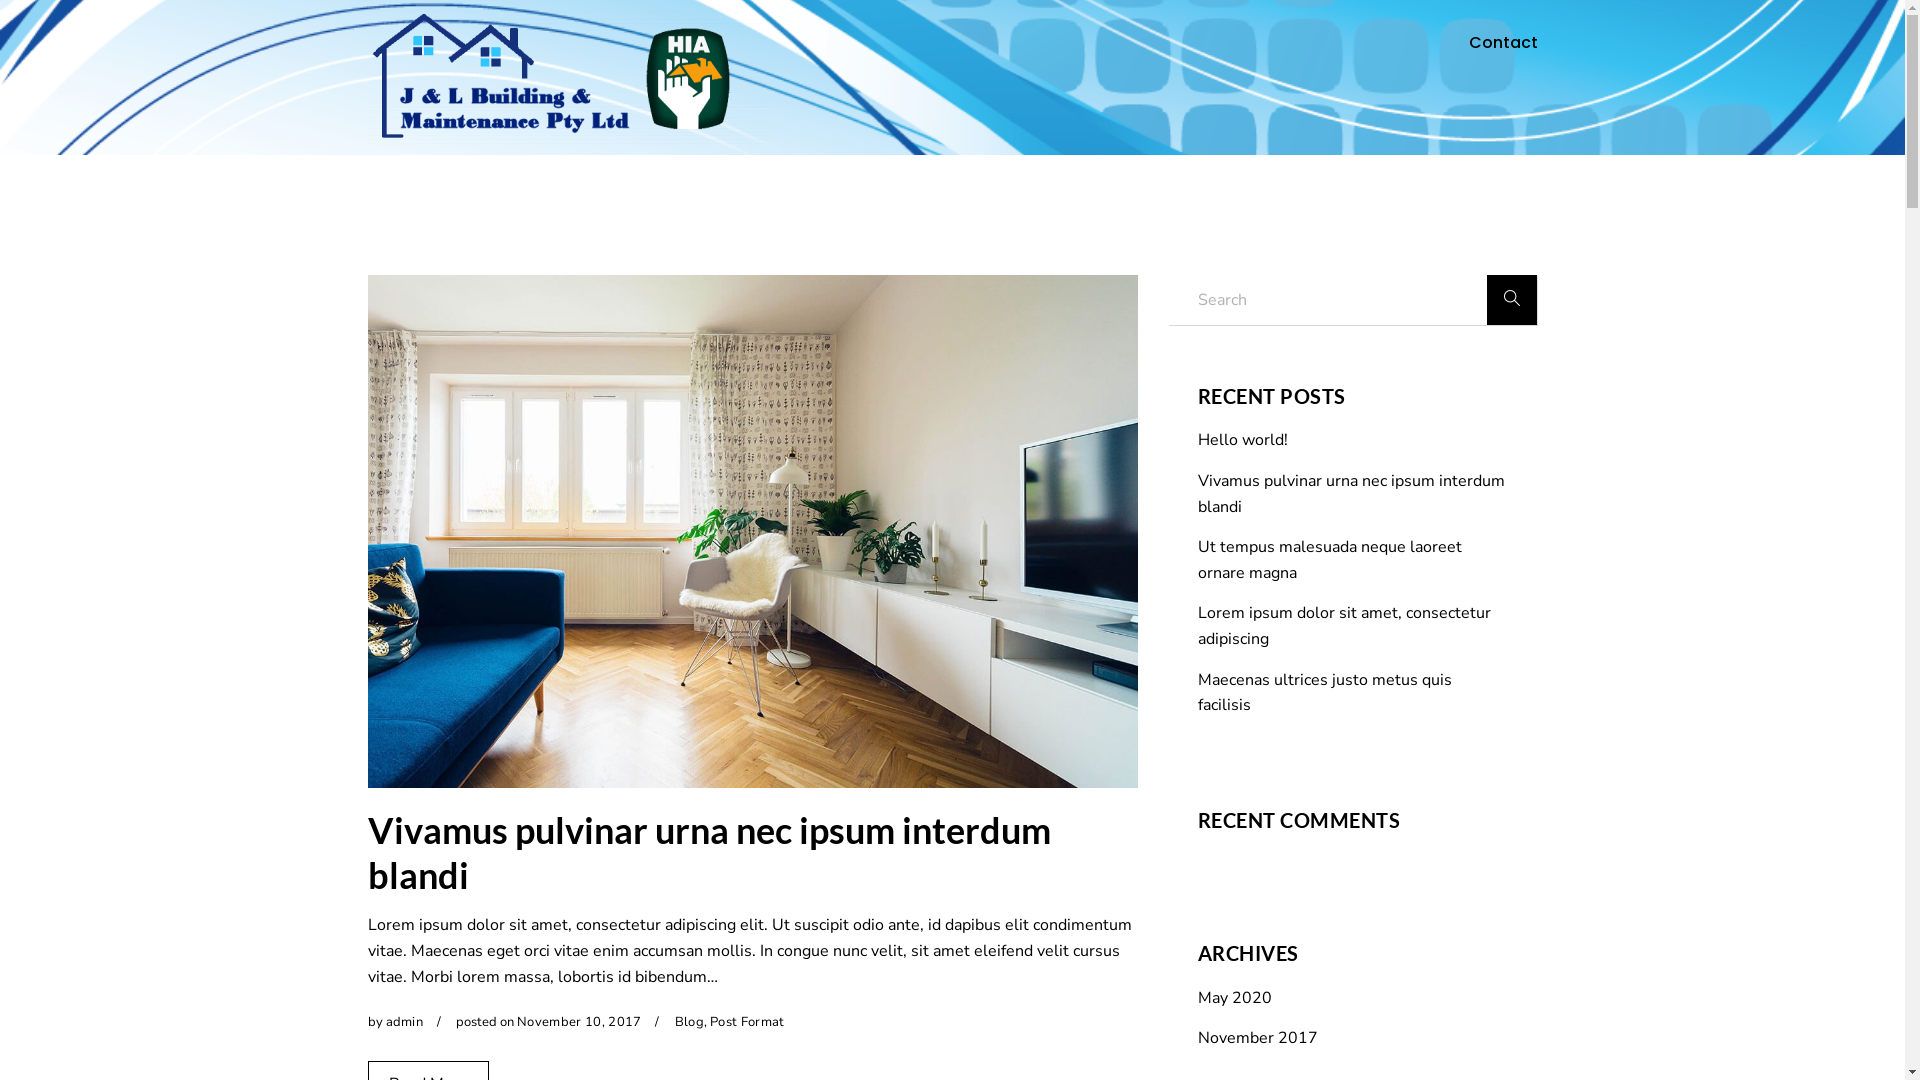 Image resolution: width=1920 pixels, height=1080 pixels. What do you see at coordinates (580, 1022) in the screenshot?
I see `November 10, 2017` at bounding box center [580, 1022].